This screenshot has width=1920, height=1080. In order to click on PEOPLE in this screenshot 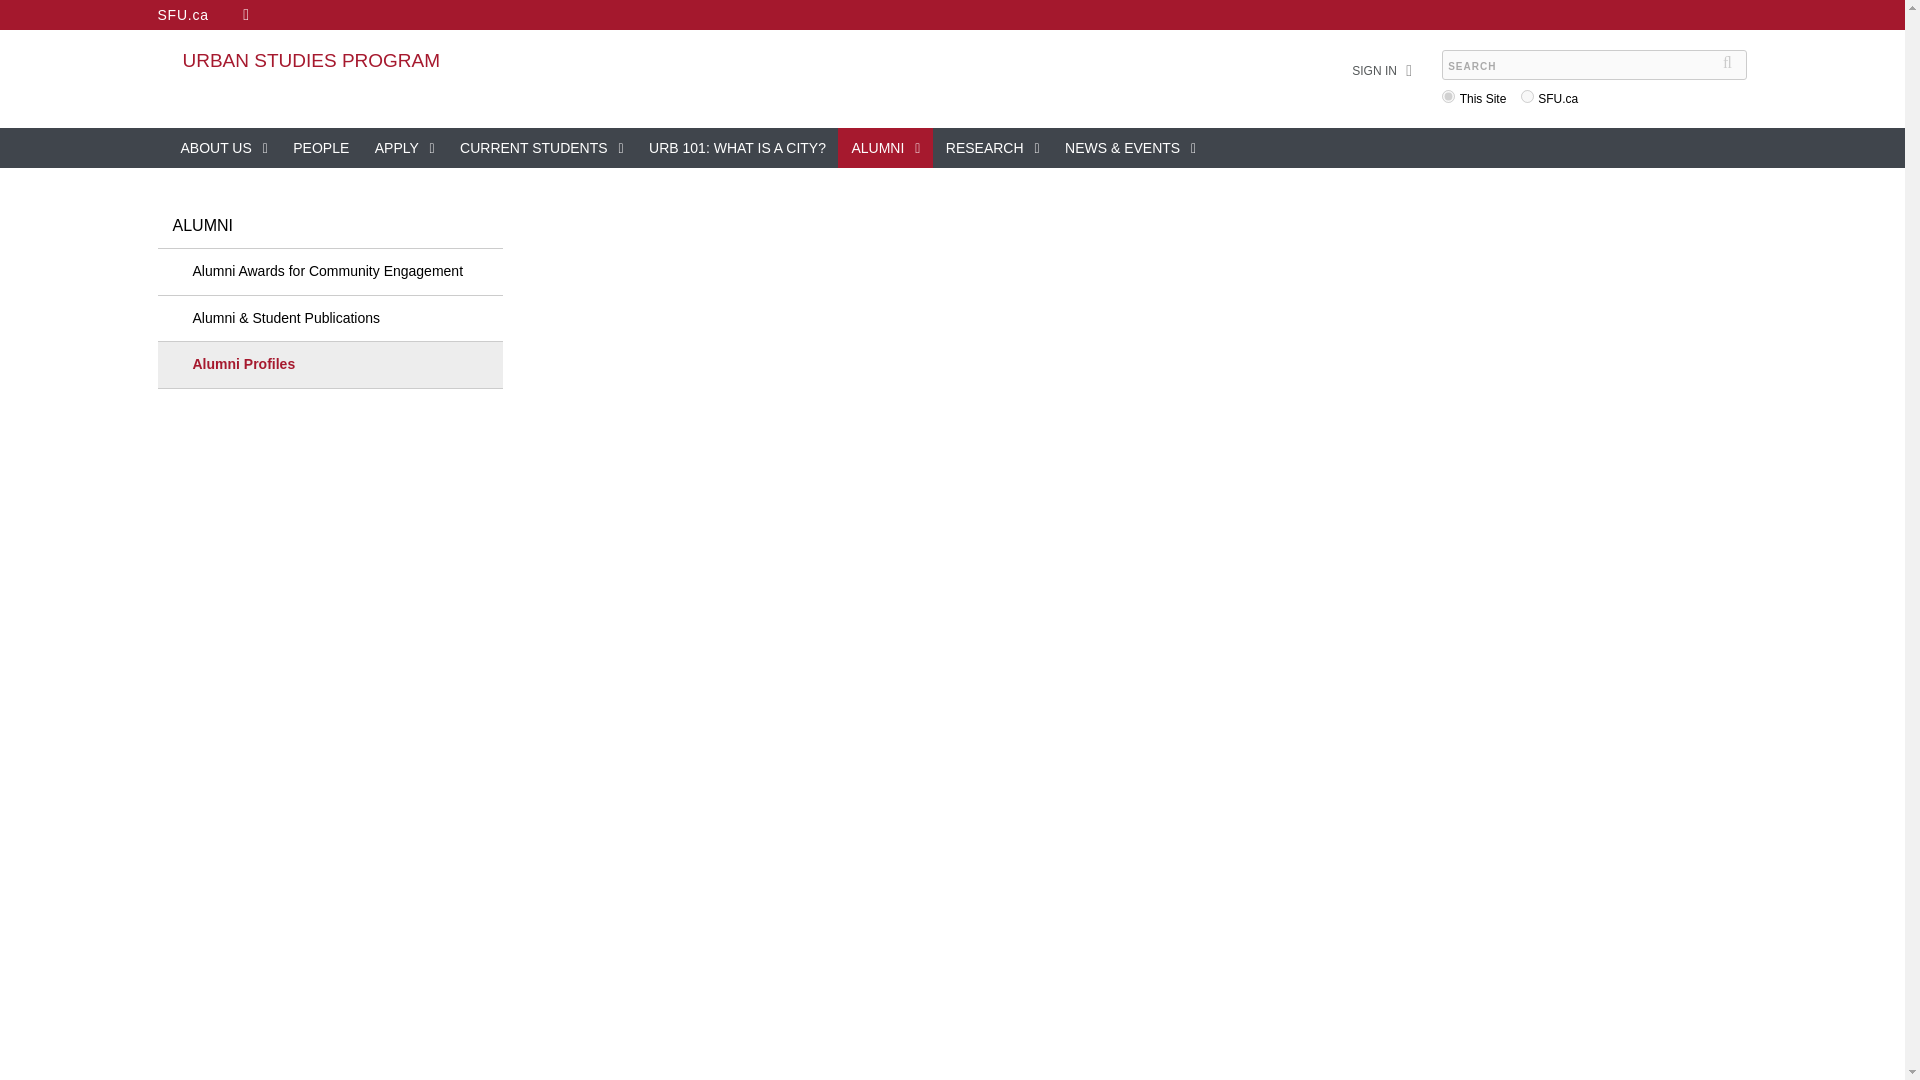, I will do `click(321, 148)`.